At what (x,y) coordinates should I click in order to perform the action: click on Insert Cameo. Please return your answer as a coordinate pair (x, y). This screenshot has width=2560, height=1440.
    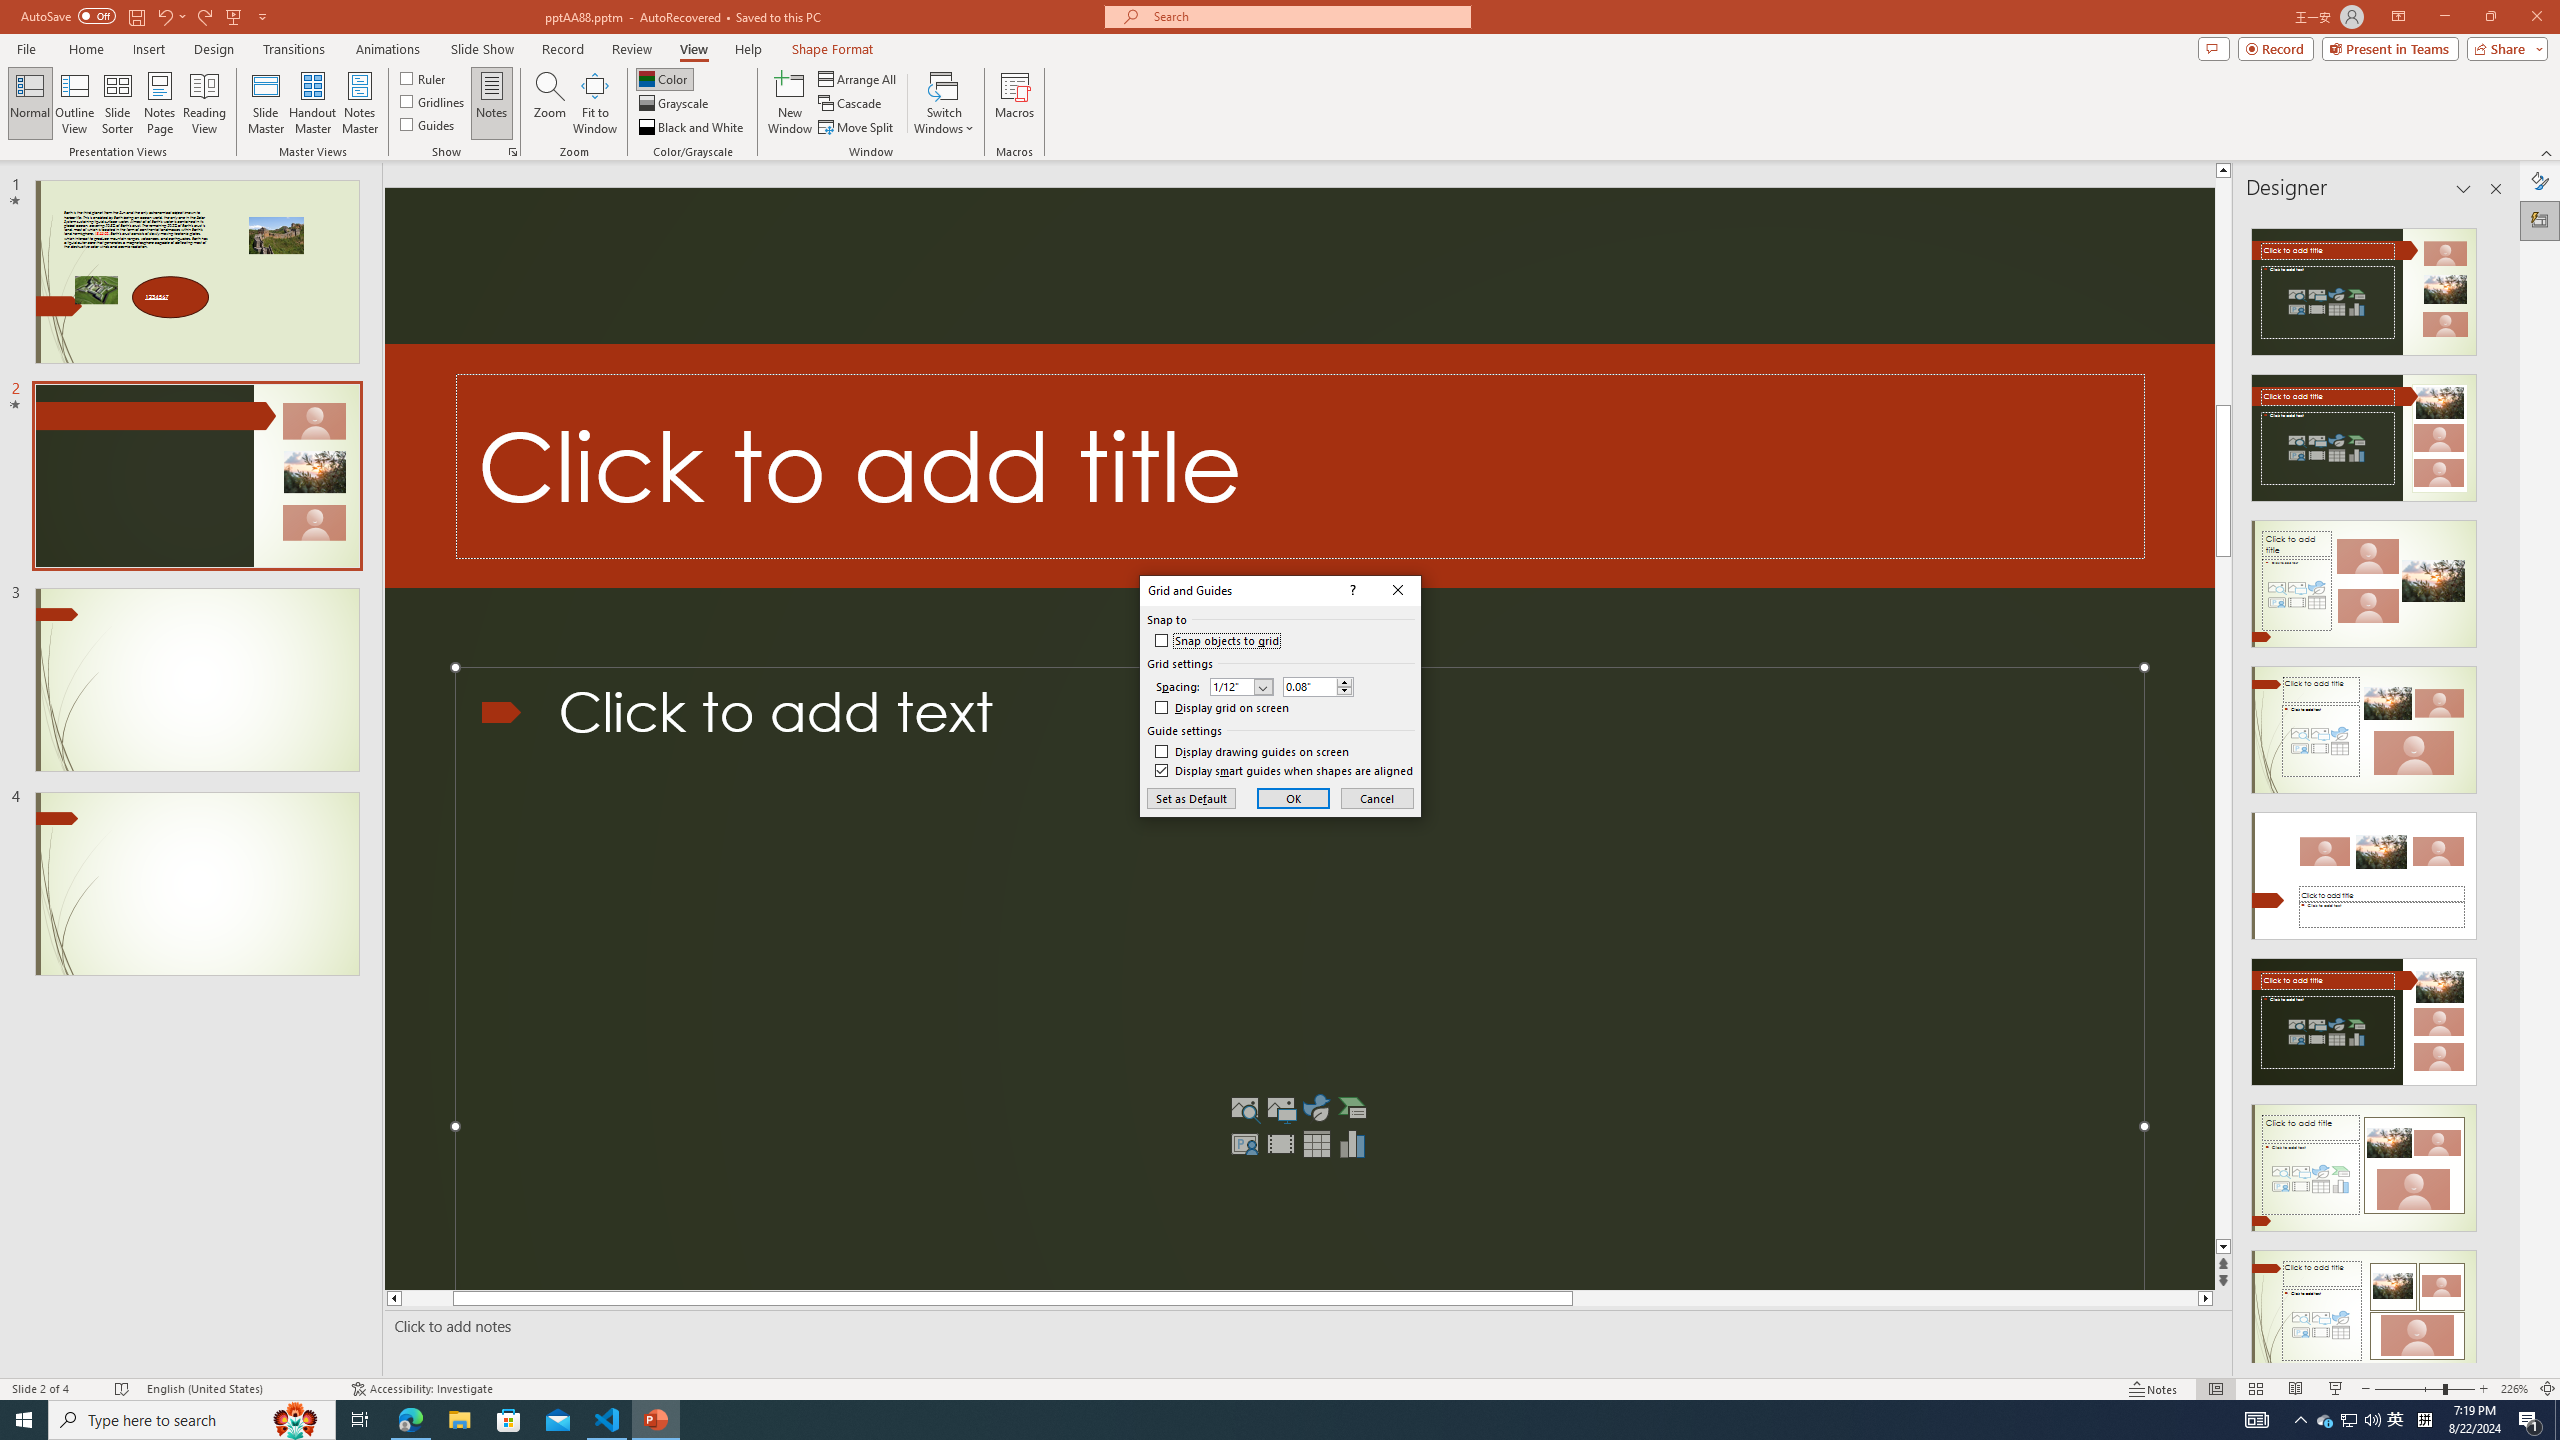
    Looking at the image, I should click on (1245, 1144).